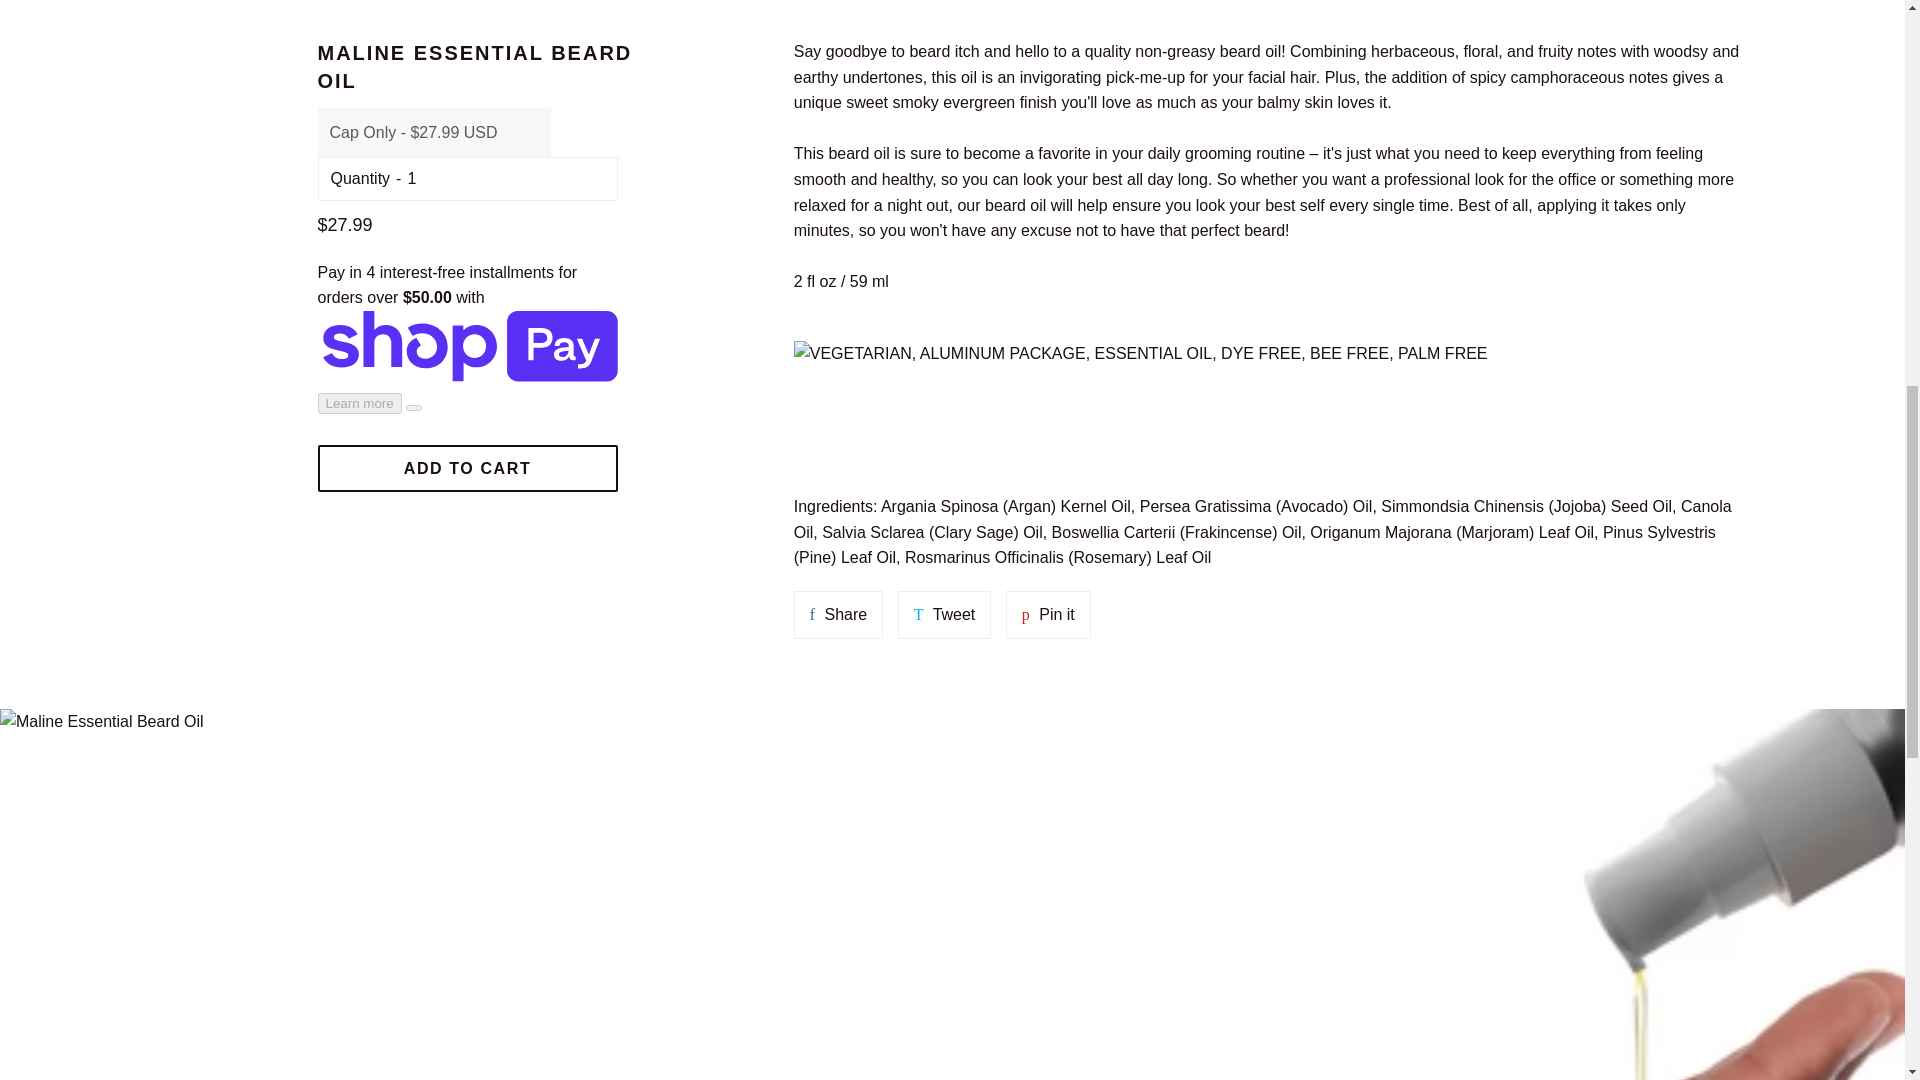 The height and width of the screenshot is (1080, 1920). Describe the element at coordinates (1048, 614) in the screenshot. I see `ADD TO CART` at that location.